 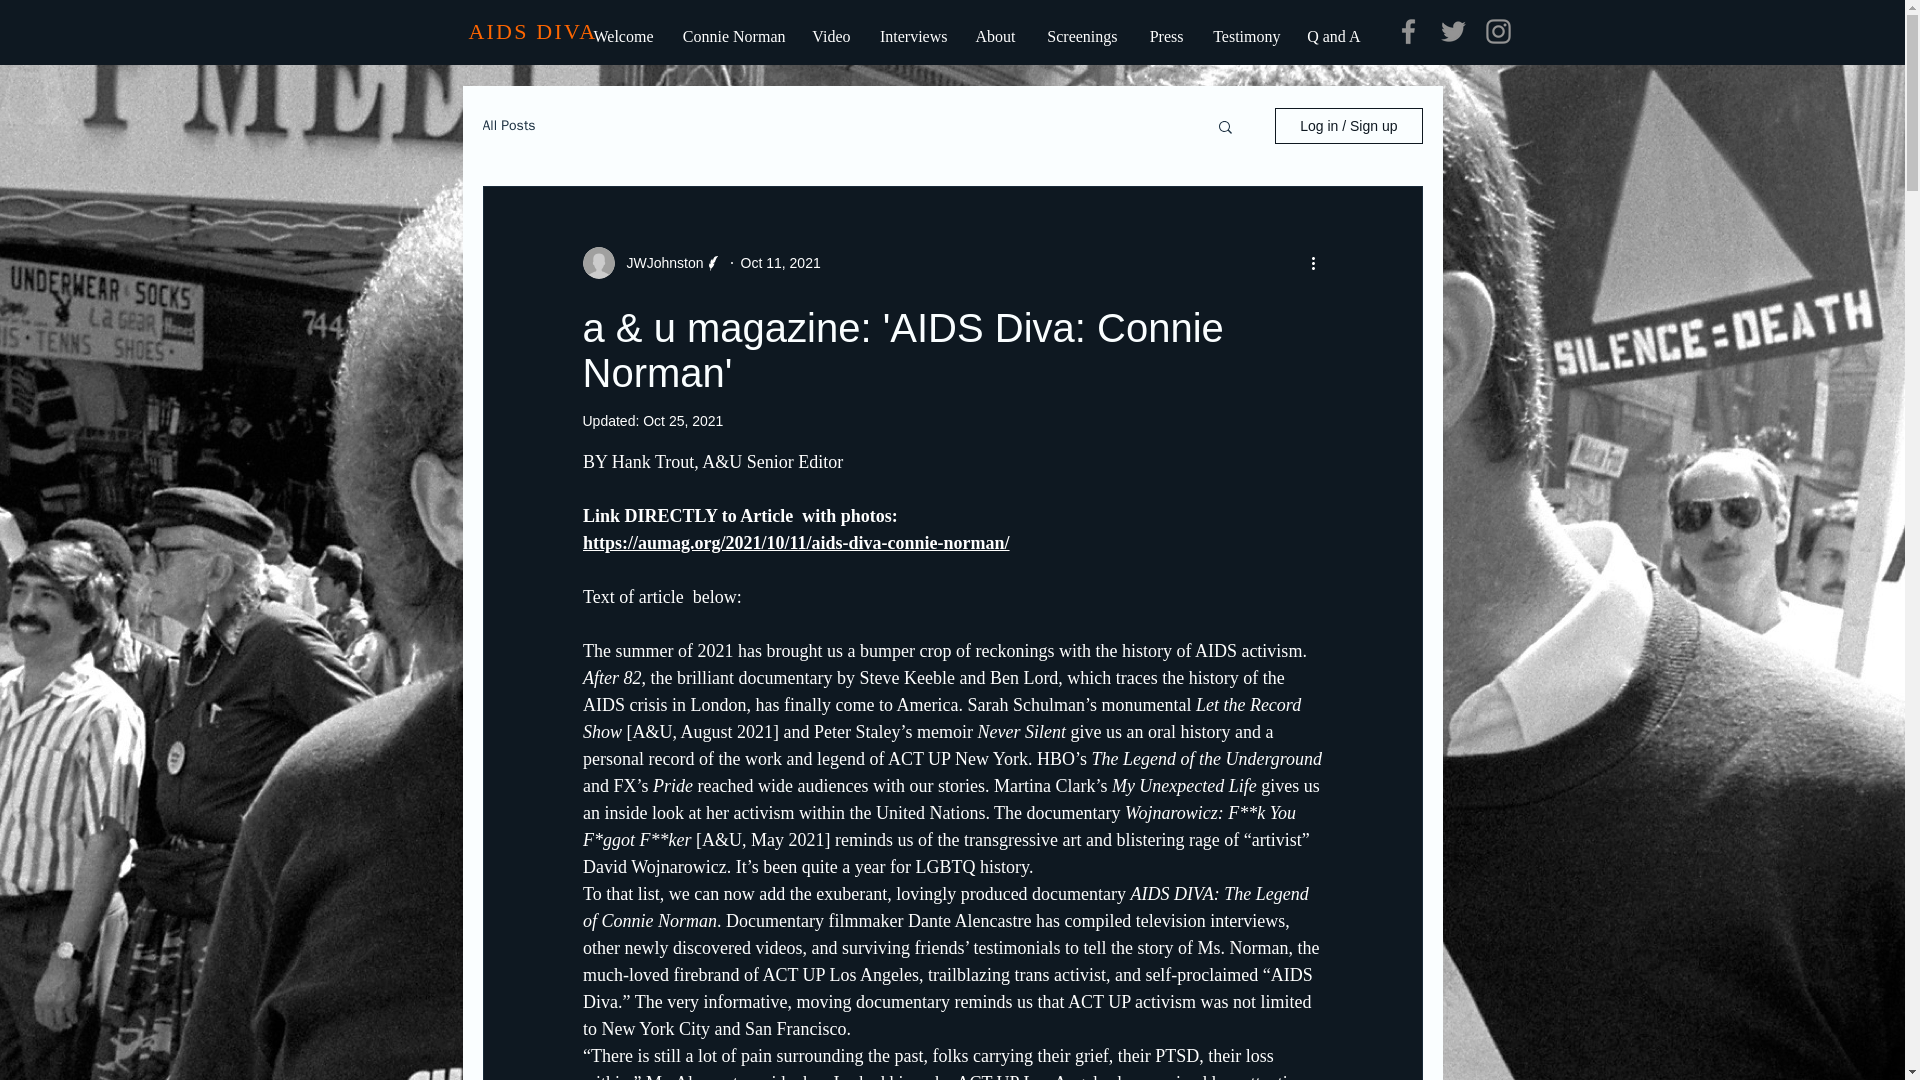 I want to click on All Posts, so click(x=508, y=126).